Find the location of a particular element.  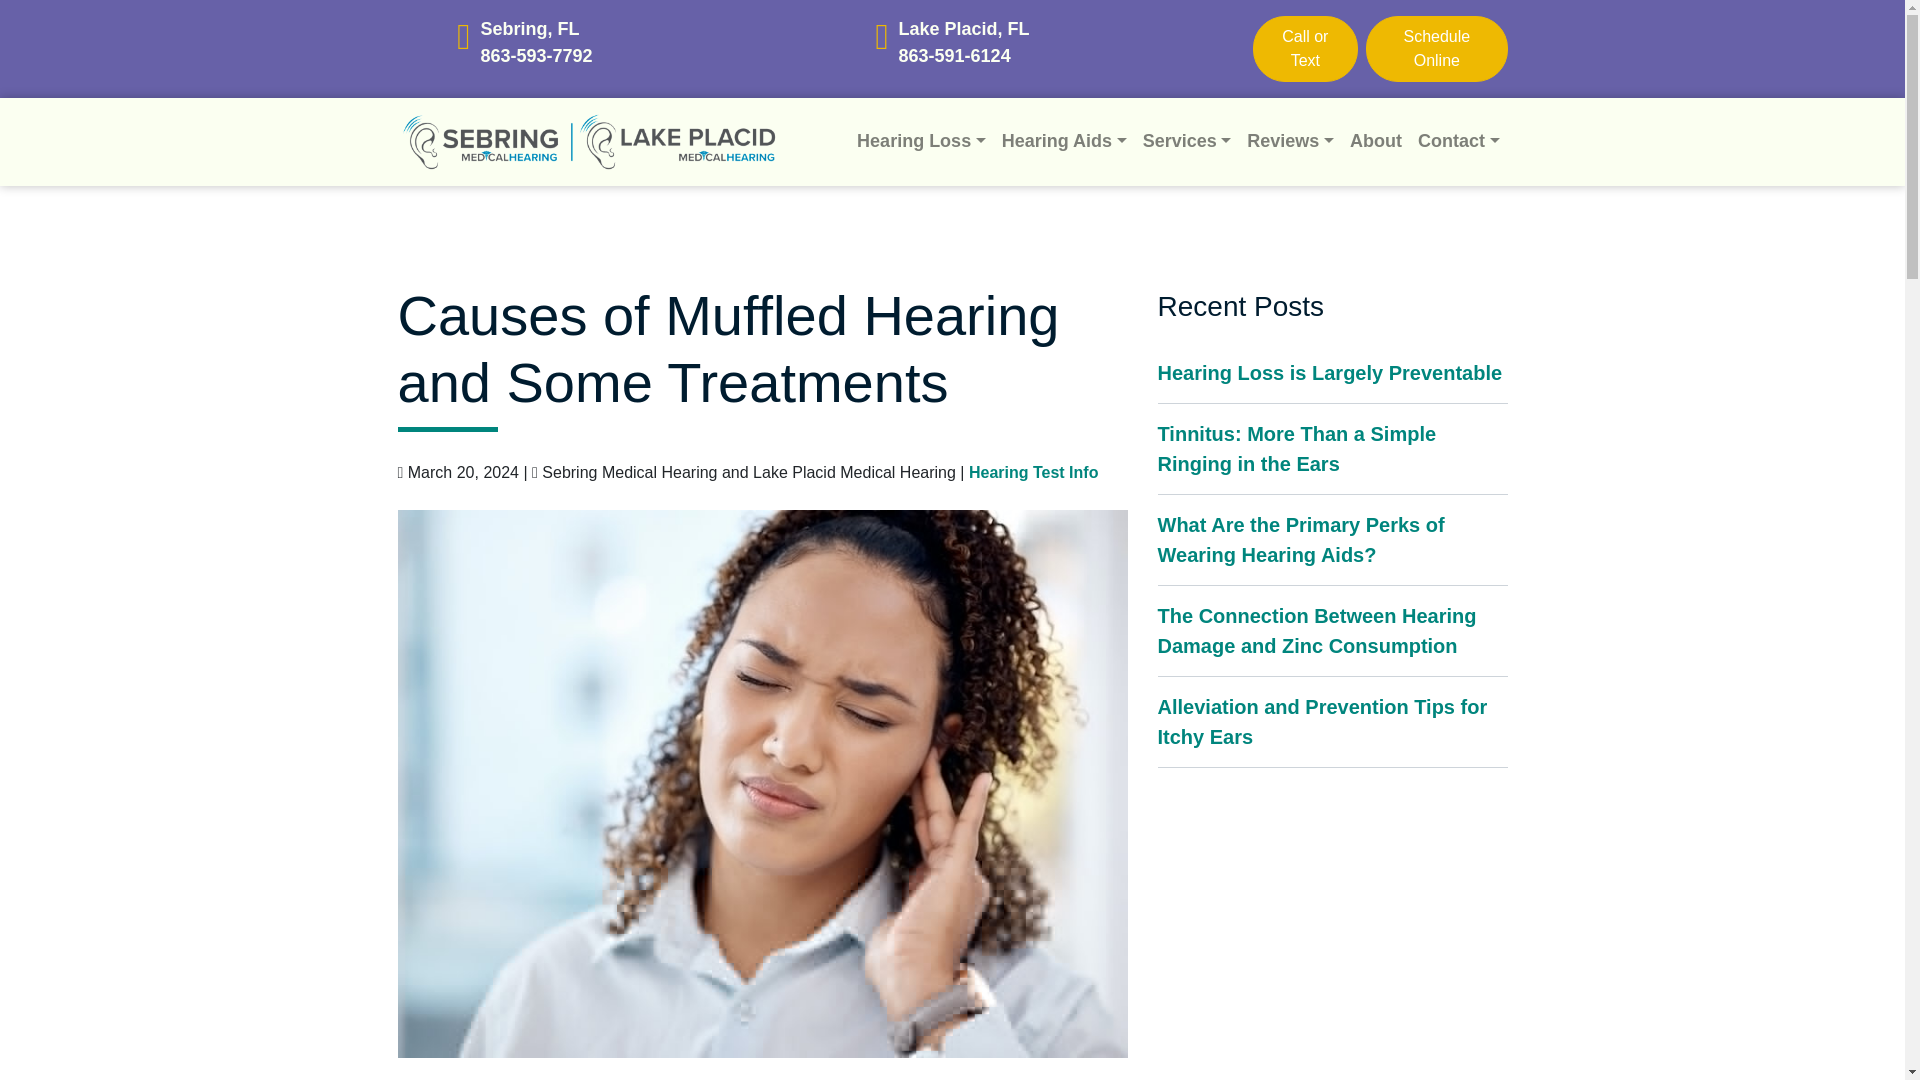

Hearing Aids is located at coordinates (1064, 141).